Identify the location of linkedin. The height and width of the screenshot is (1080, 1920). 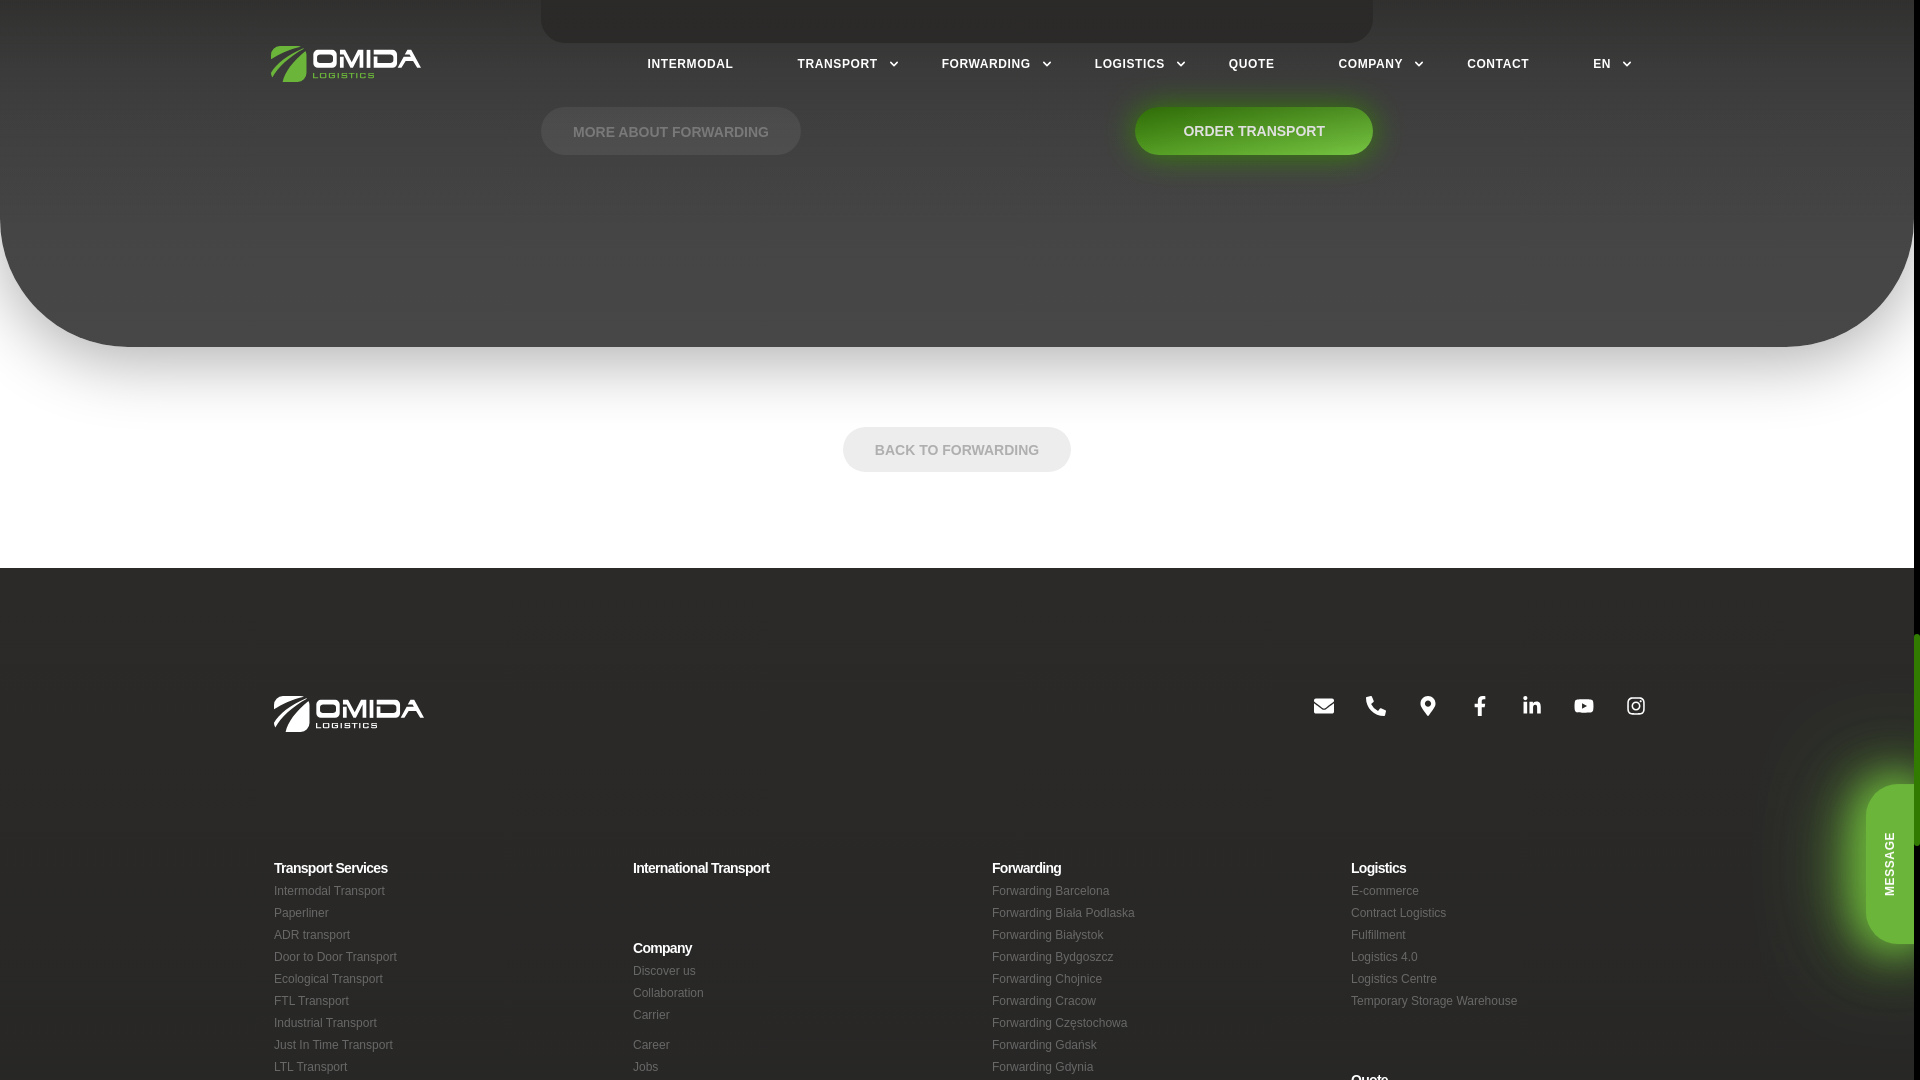
(1515, 714).